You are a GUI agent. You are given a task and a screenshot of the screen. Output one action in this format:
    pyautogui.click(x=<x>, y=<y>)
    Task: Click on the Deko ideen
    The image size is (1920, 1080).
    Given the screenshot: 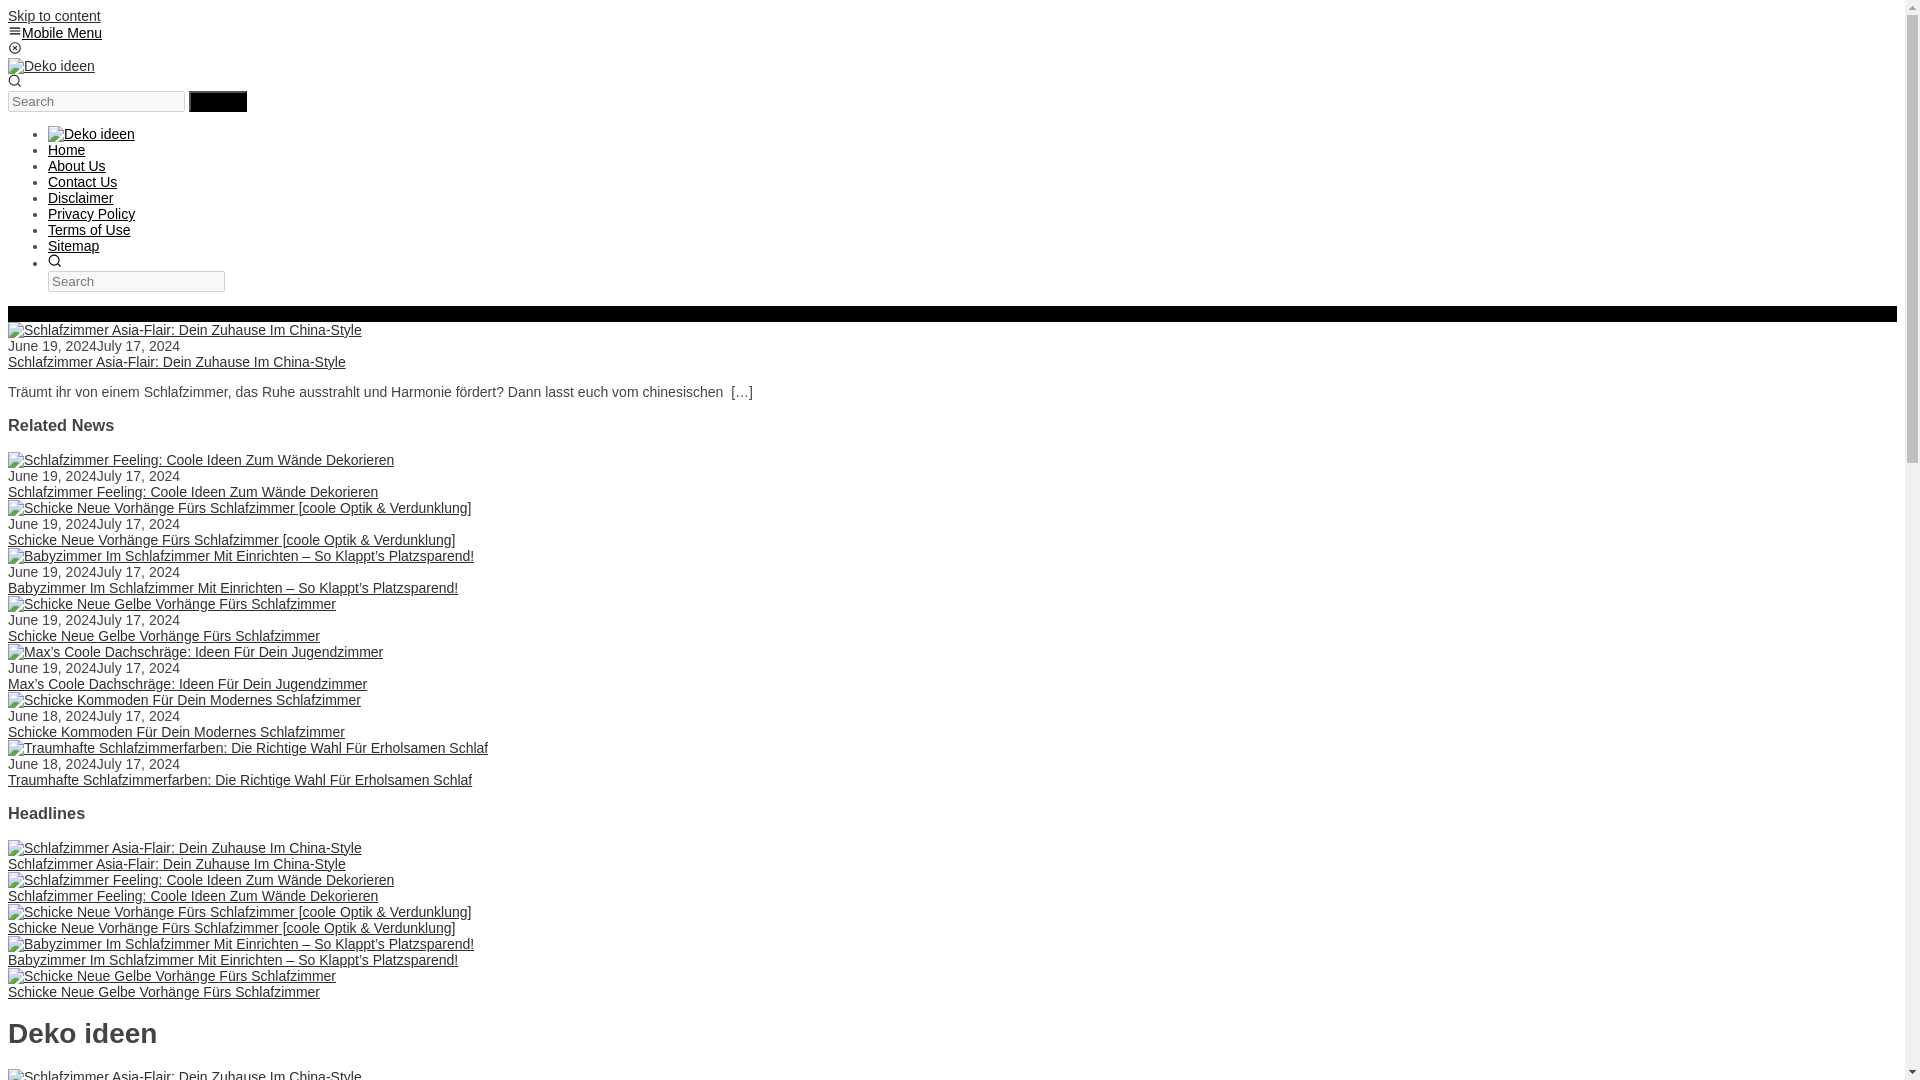 What is the action you would take?
    pyautogui.click(x=91, y=134)
    